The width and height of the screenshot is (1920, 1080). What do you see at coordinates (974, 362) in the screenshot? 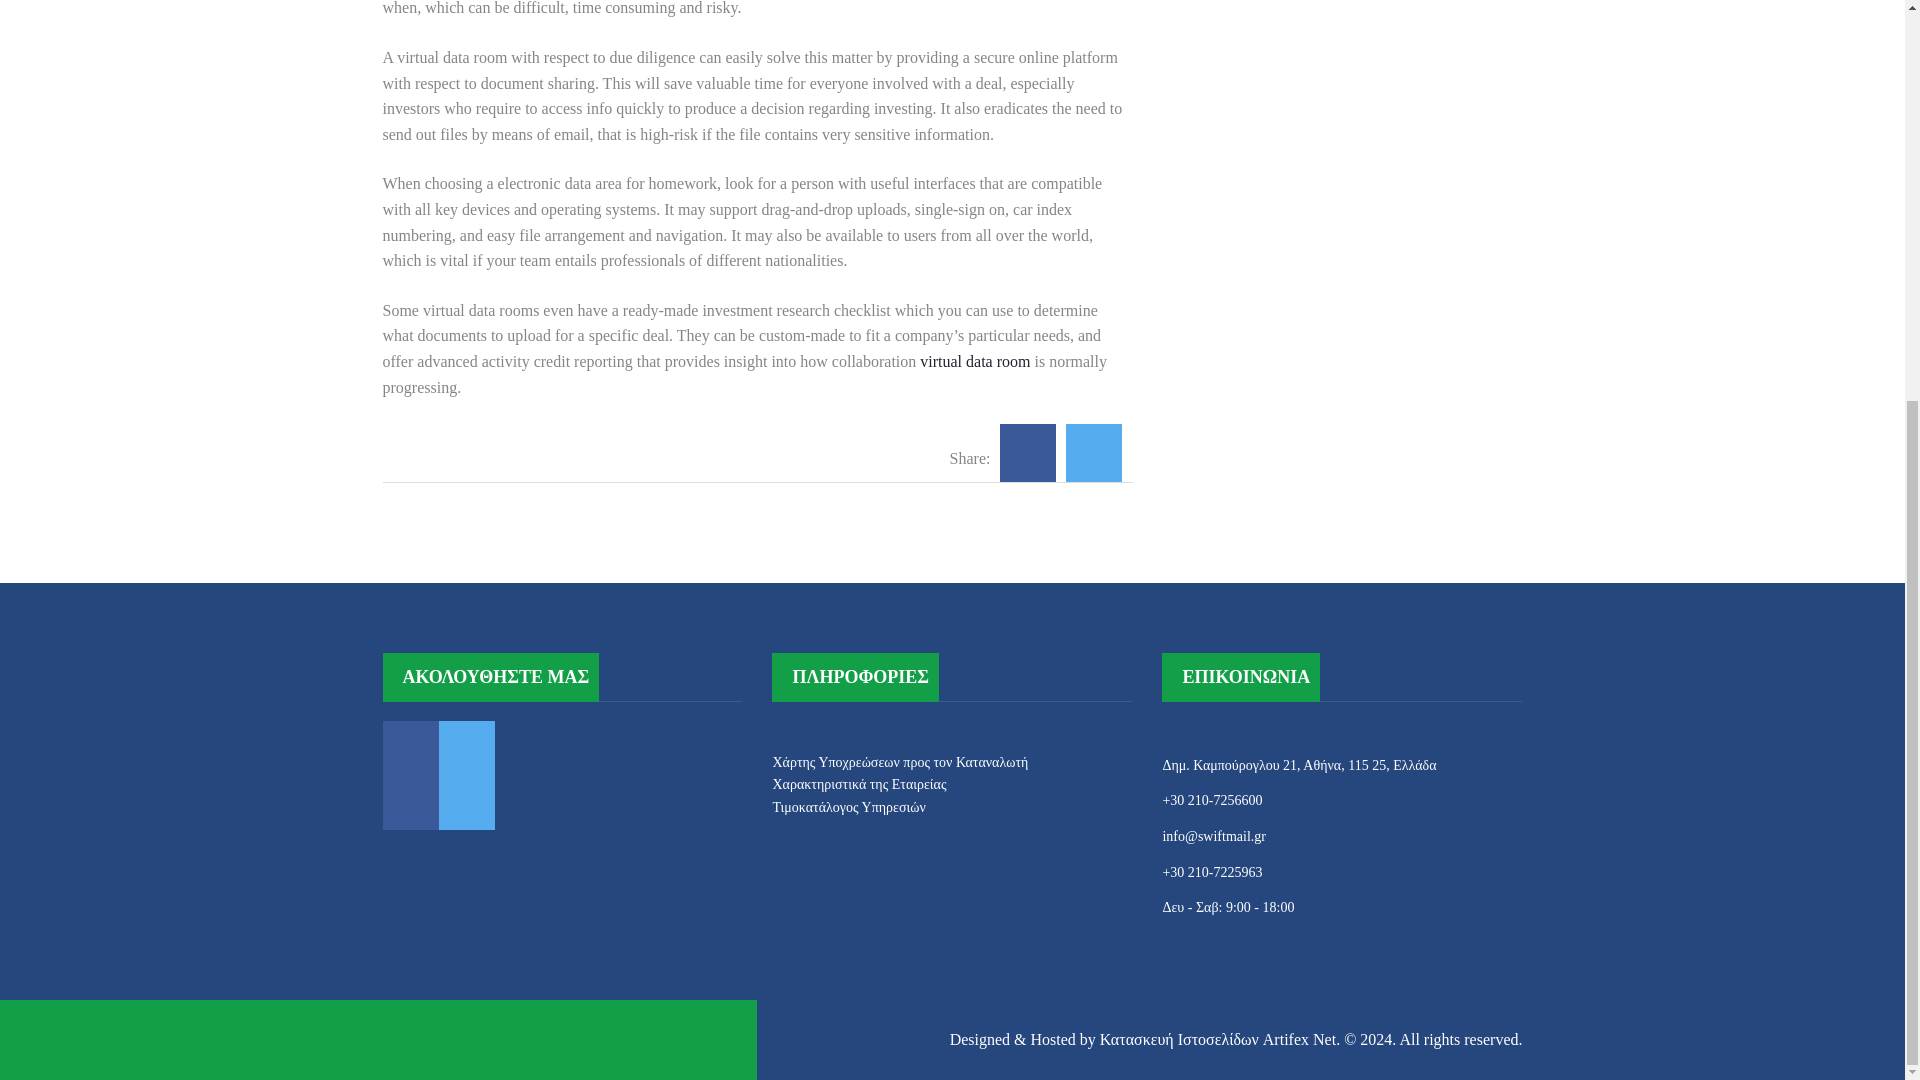
I see `virtual data room` at bounding box center [974, 362].